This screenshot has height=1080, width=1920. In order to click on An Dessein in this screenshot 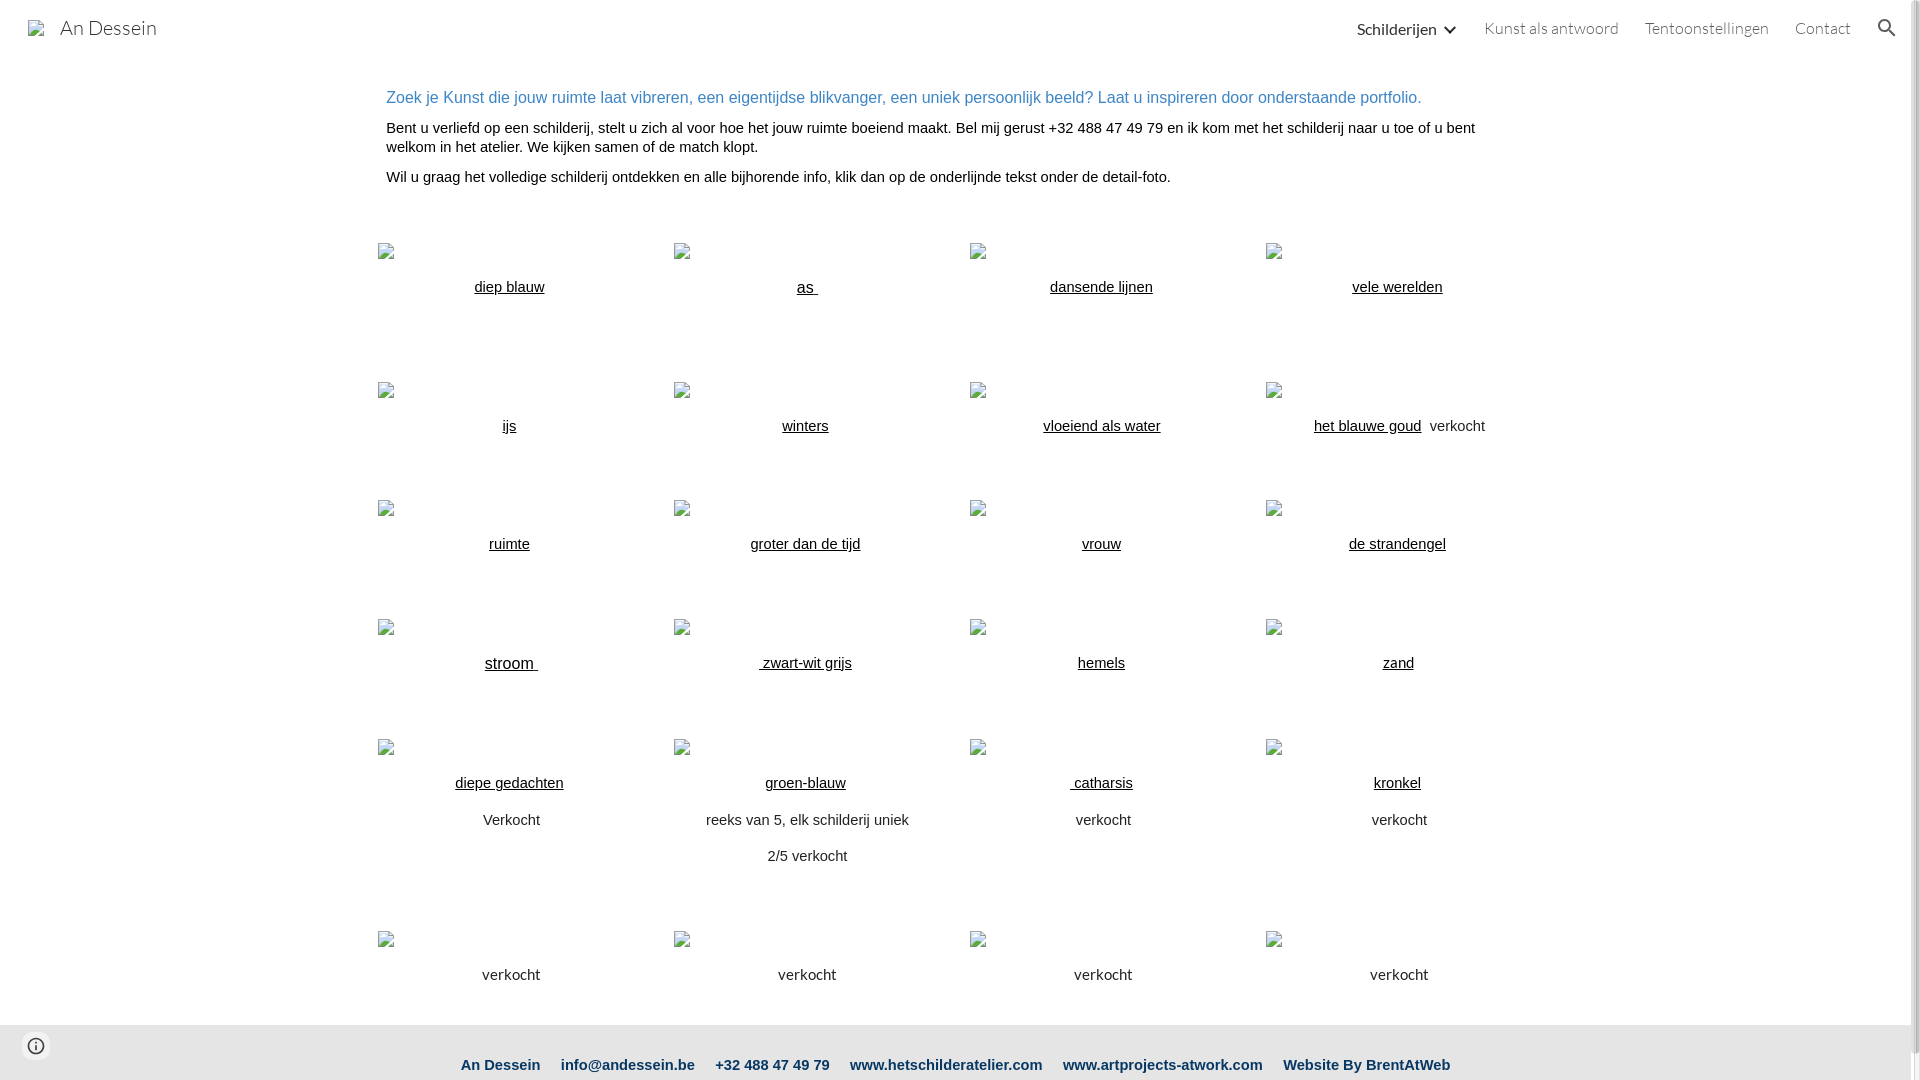, I will do `click(92, 26)`.